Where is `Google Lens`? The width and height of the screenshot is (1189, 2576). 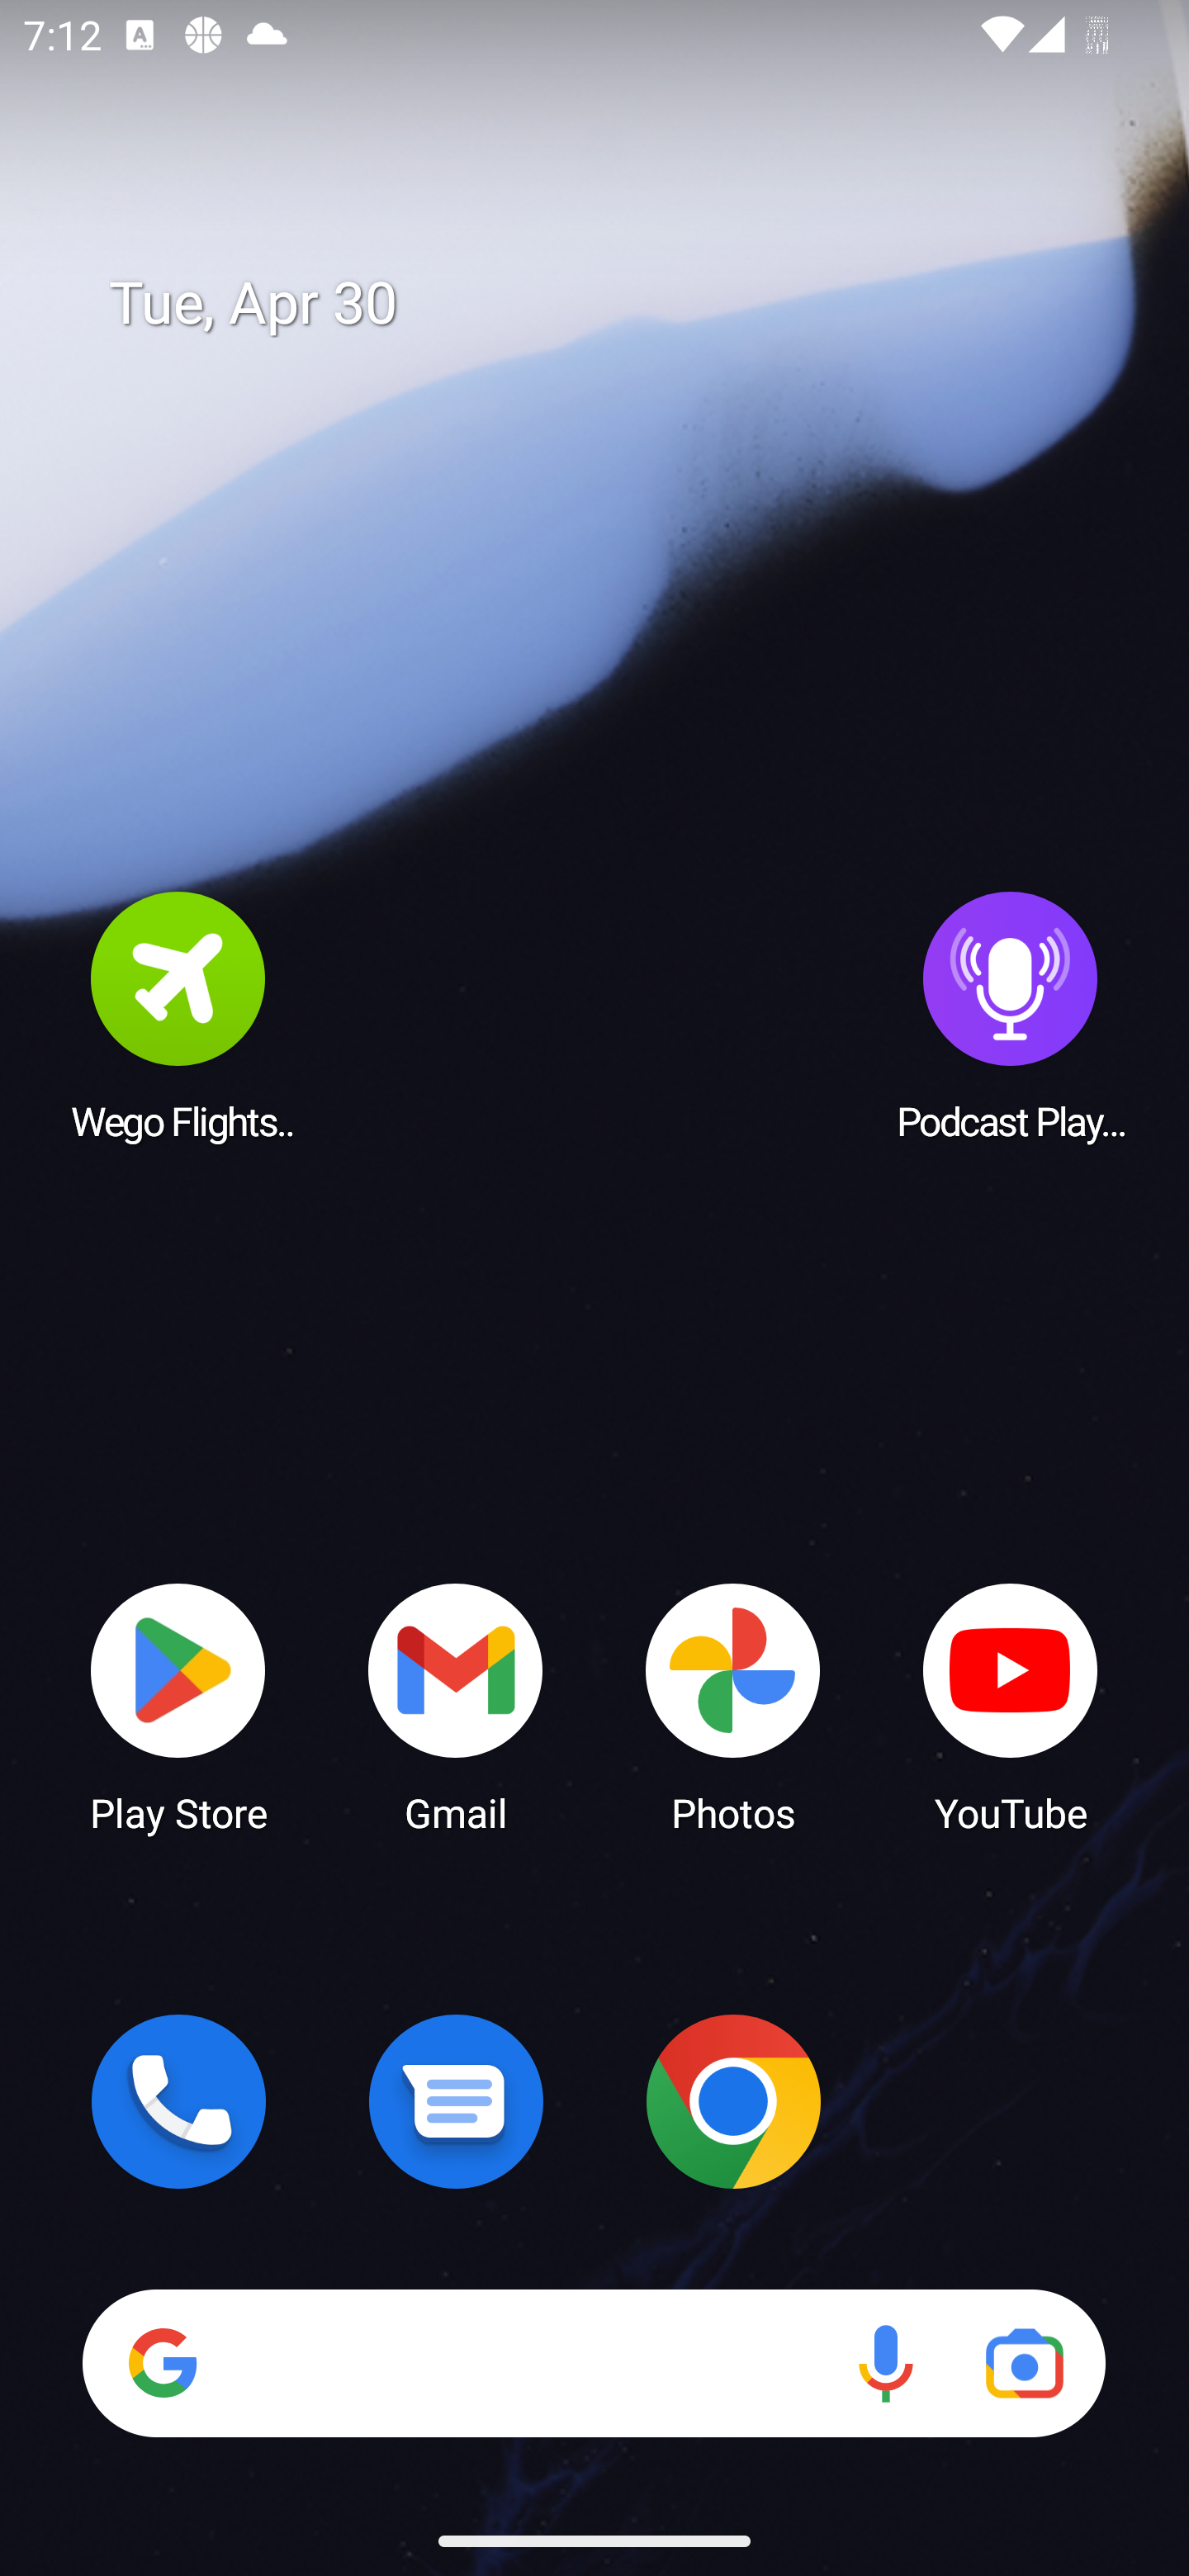
Google Lens is located at coordinates (1024, 2363).